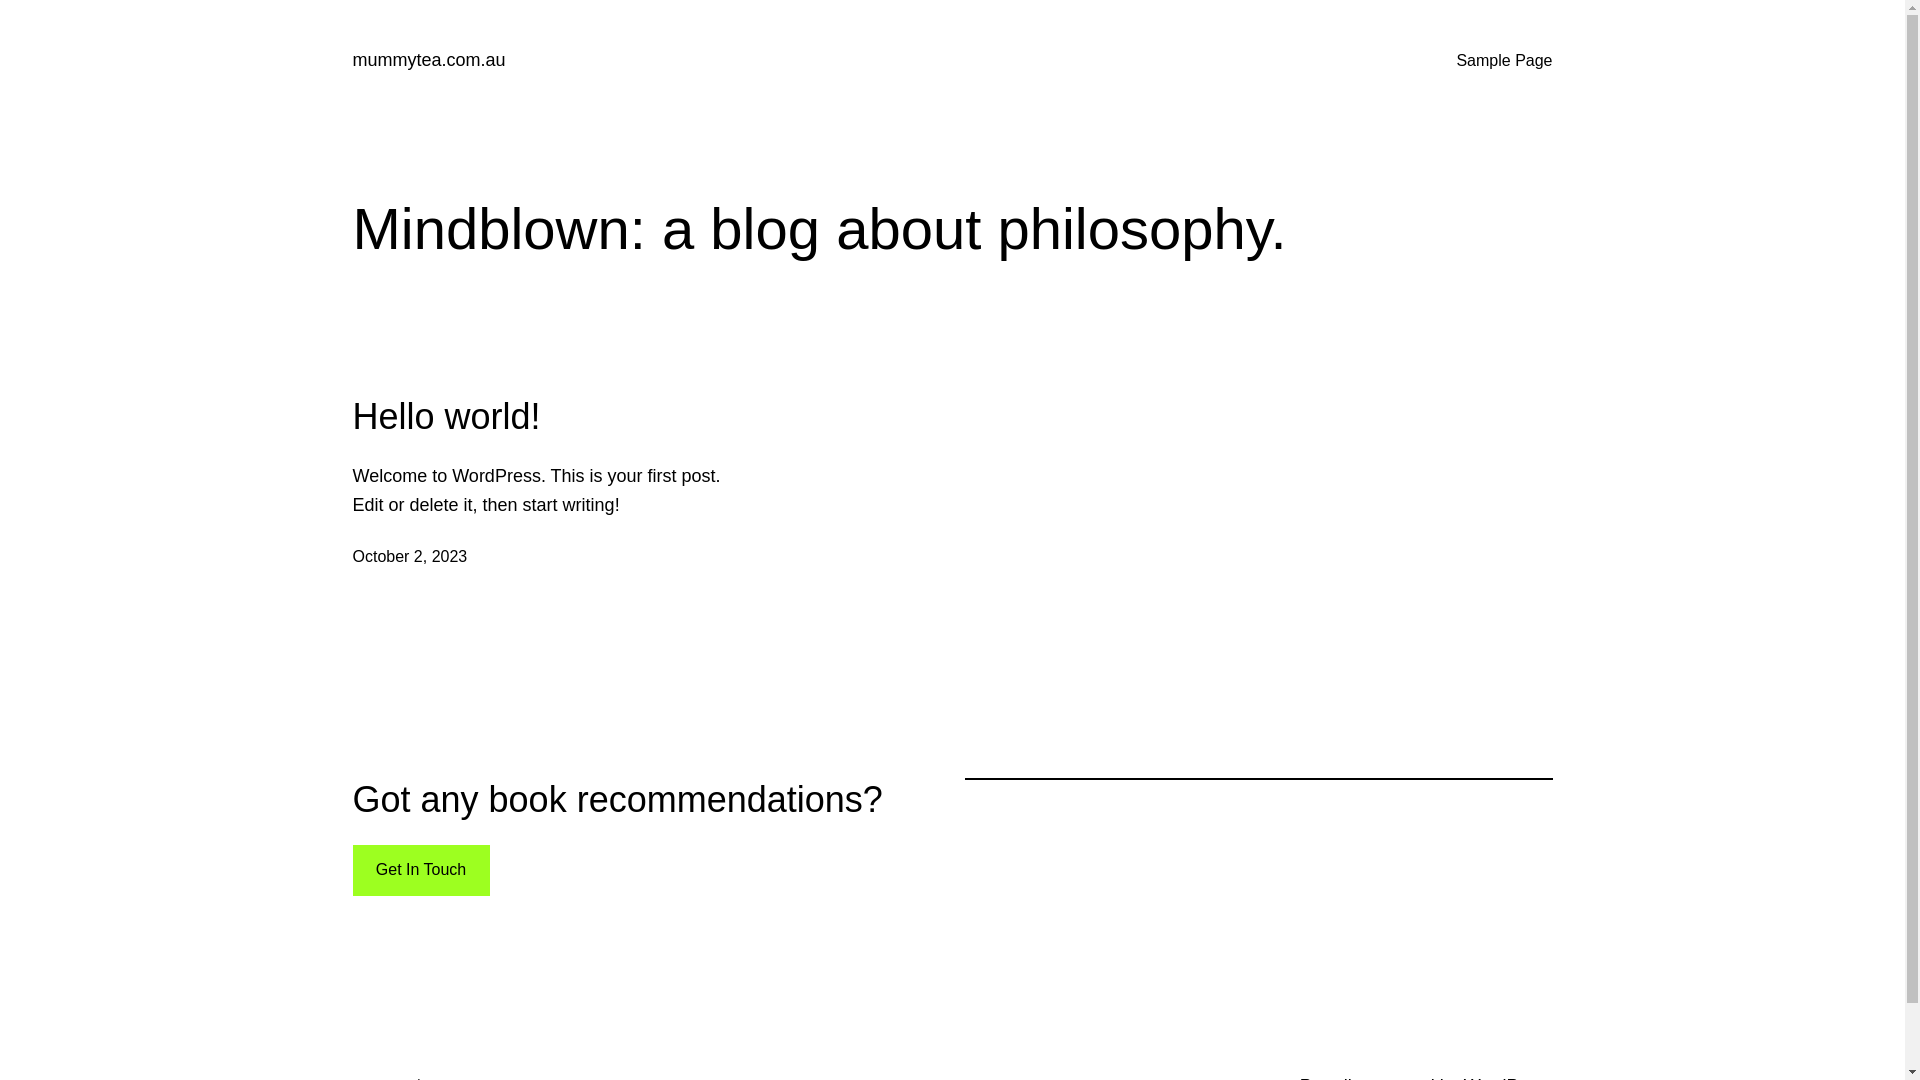 This screenshot has width=1920, height=1080. What do you see at coordinates (410, 556) in the screenshot?
I see `October 2, 2023` at bounding box center [410, 556].